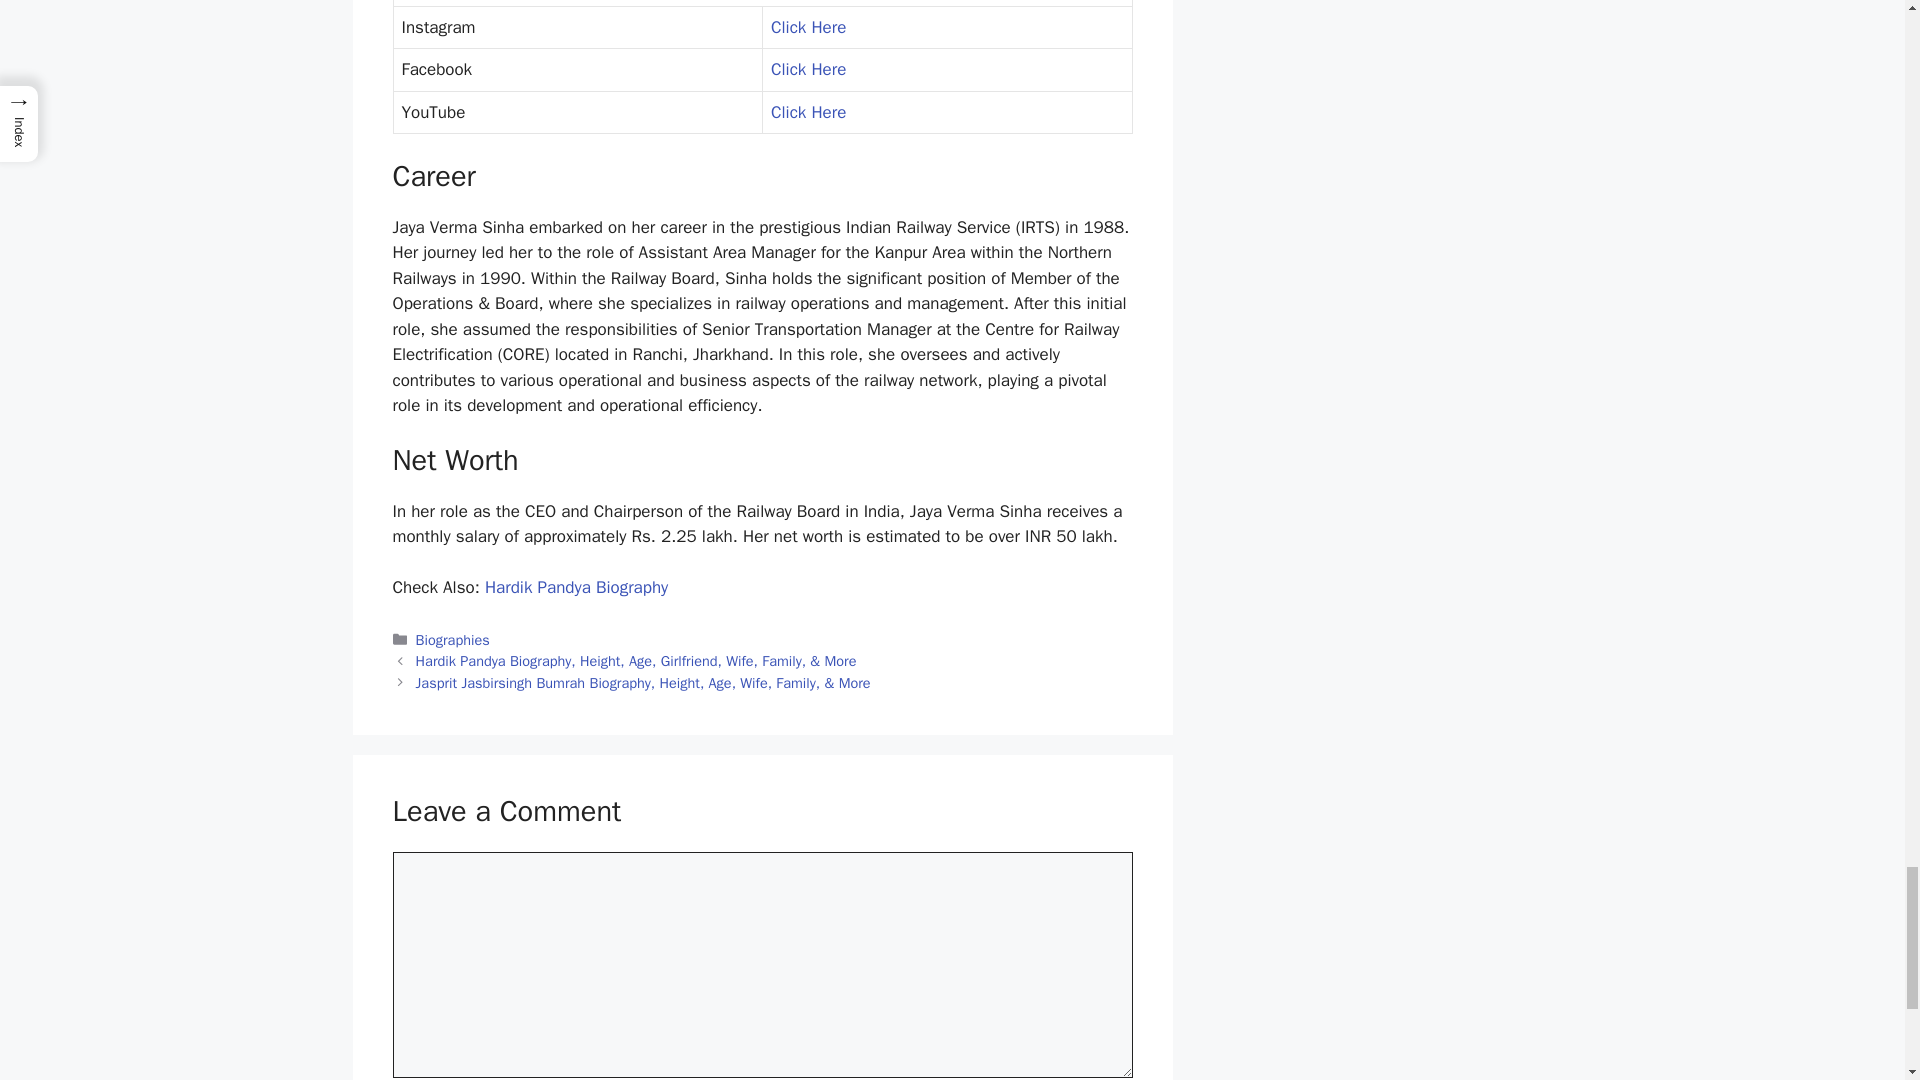 Image resolution: width=1920 pixels, height=1080 pixels. I want to click on Click Here, so click(808, 27).